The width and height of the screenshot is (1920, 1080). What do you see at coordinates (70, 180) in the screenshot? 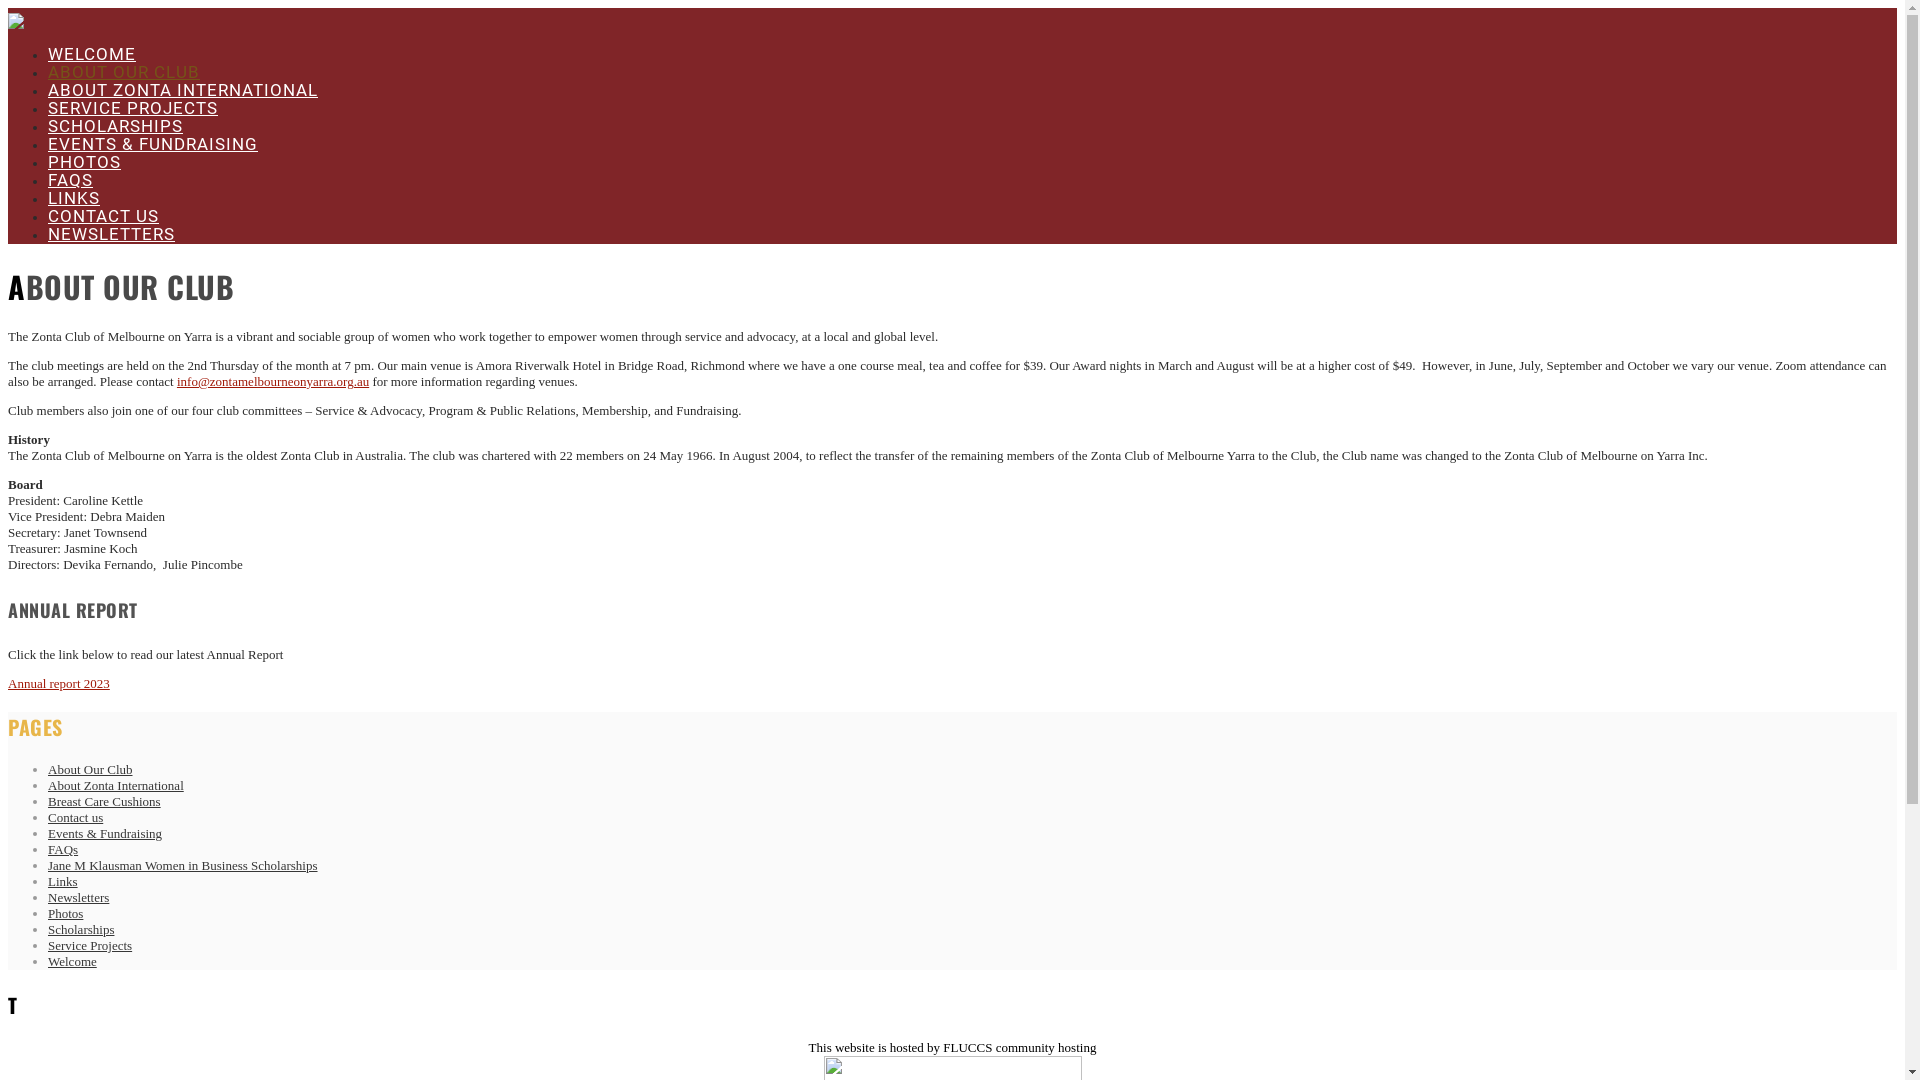
I see `FAQS` at bounding box center [70, 180].